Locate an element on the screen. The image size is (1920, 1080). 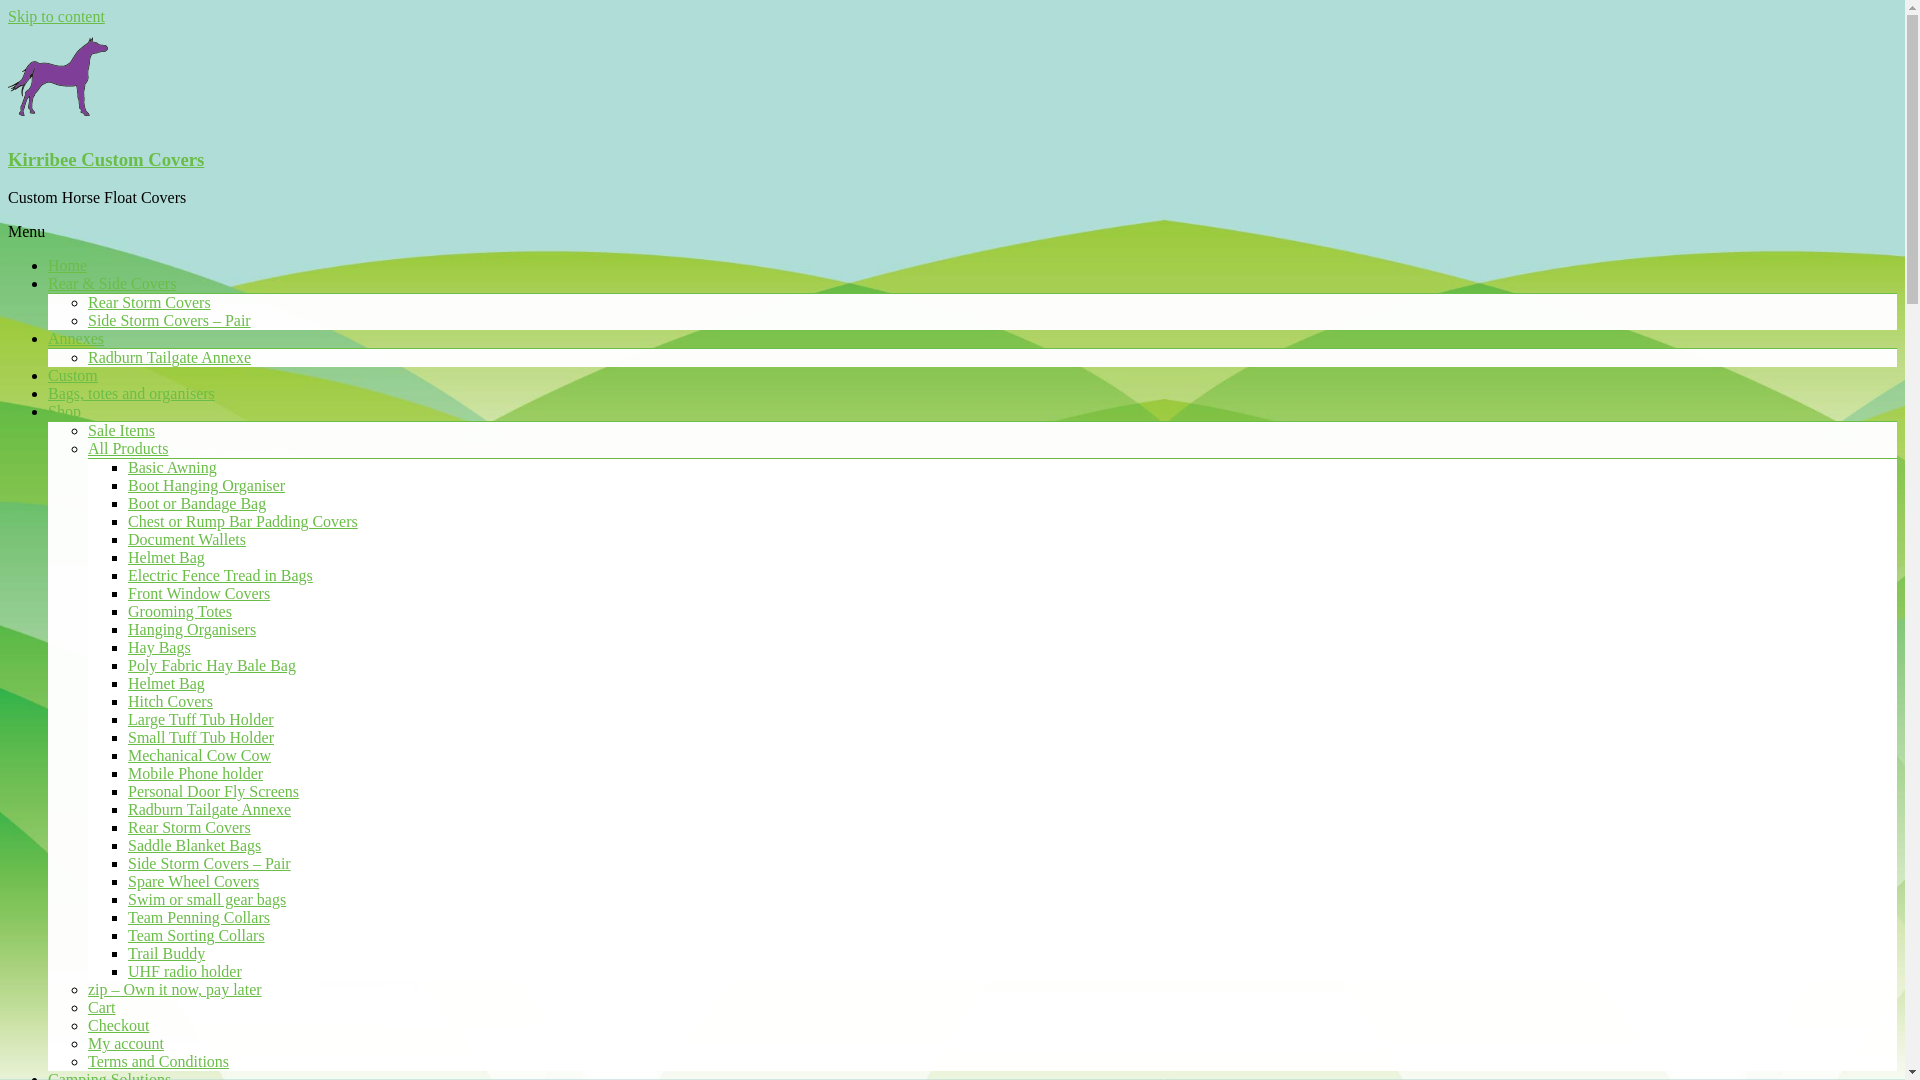
Custom is located at coordinates (73, 376).